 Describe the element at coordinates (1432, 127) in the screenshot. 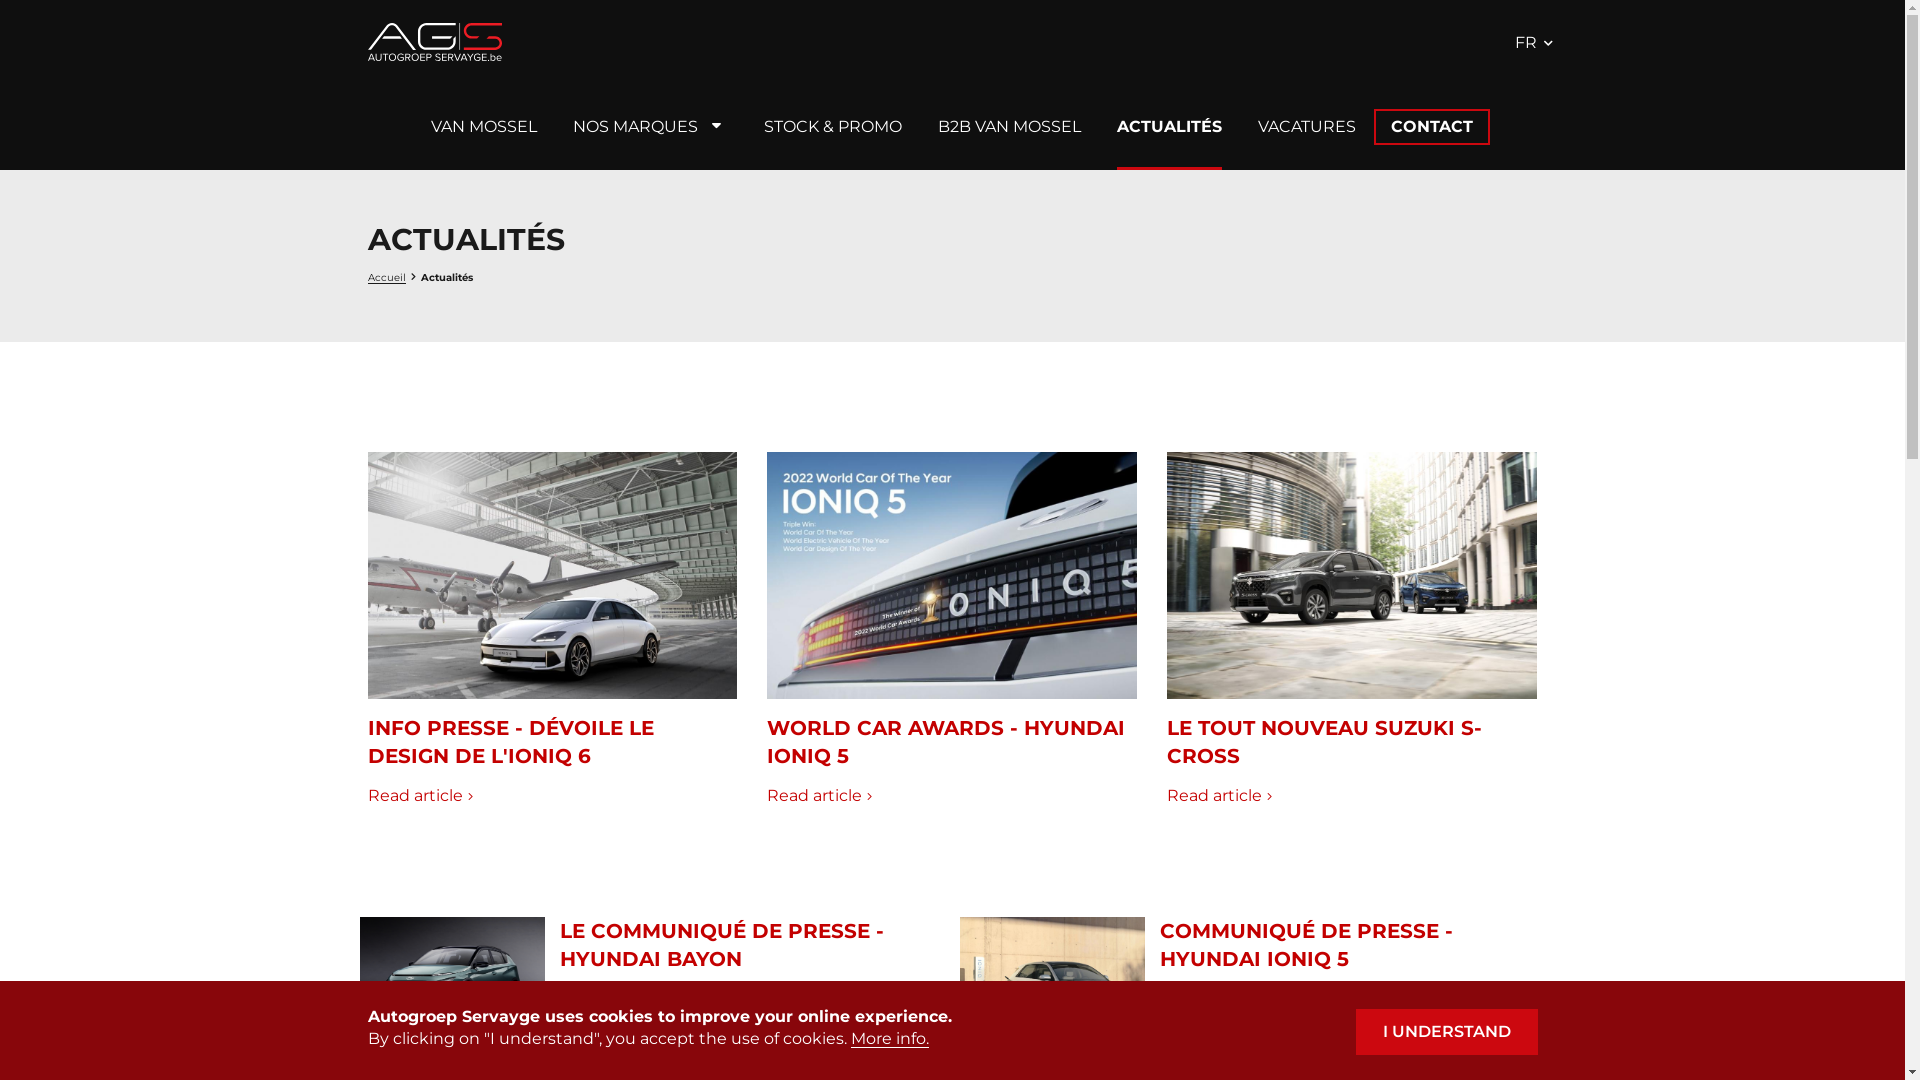

I see `CONTACT` at that location.